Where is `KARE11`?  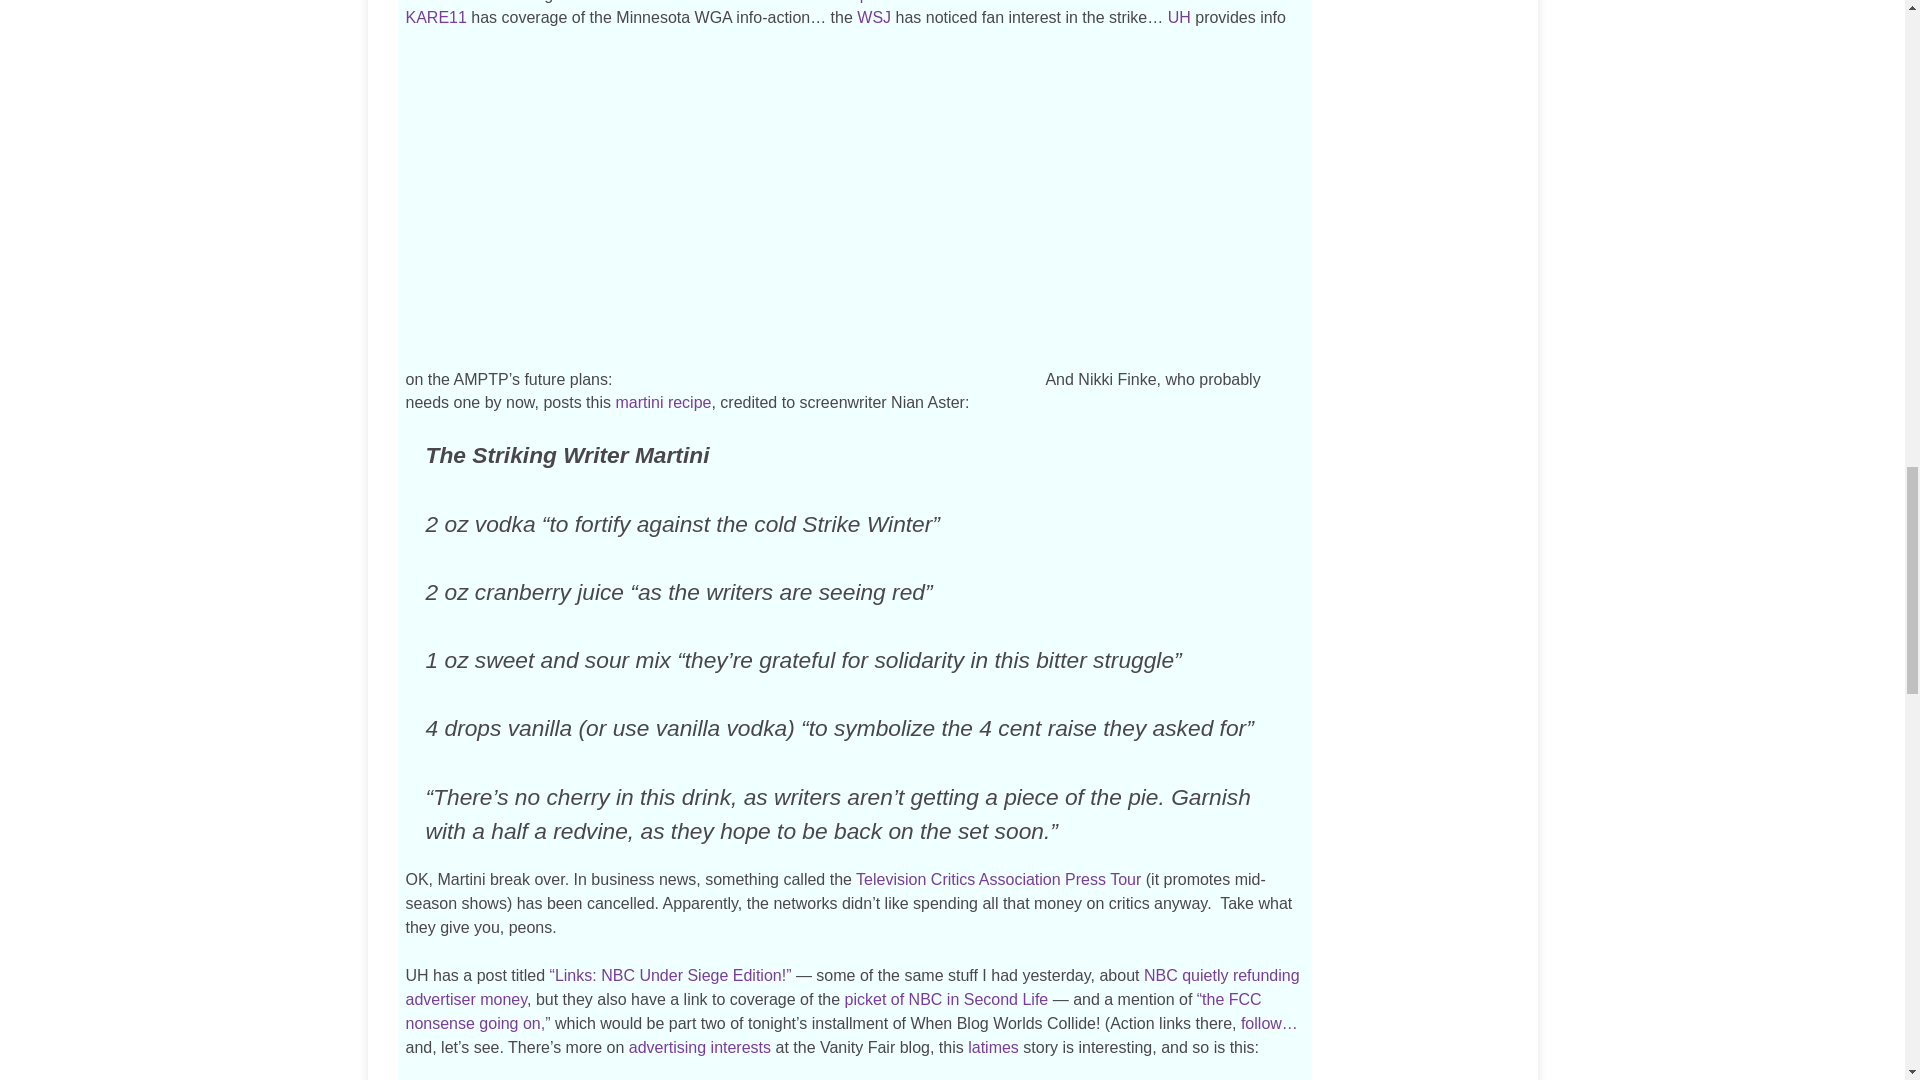 KARE11 is located at coordinates (436, 16).